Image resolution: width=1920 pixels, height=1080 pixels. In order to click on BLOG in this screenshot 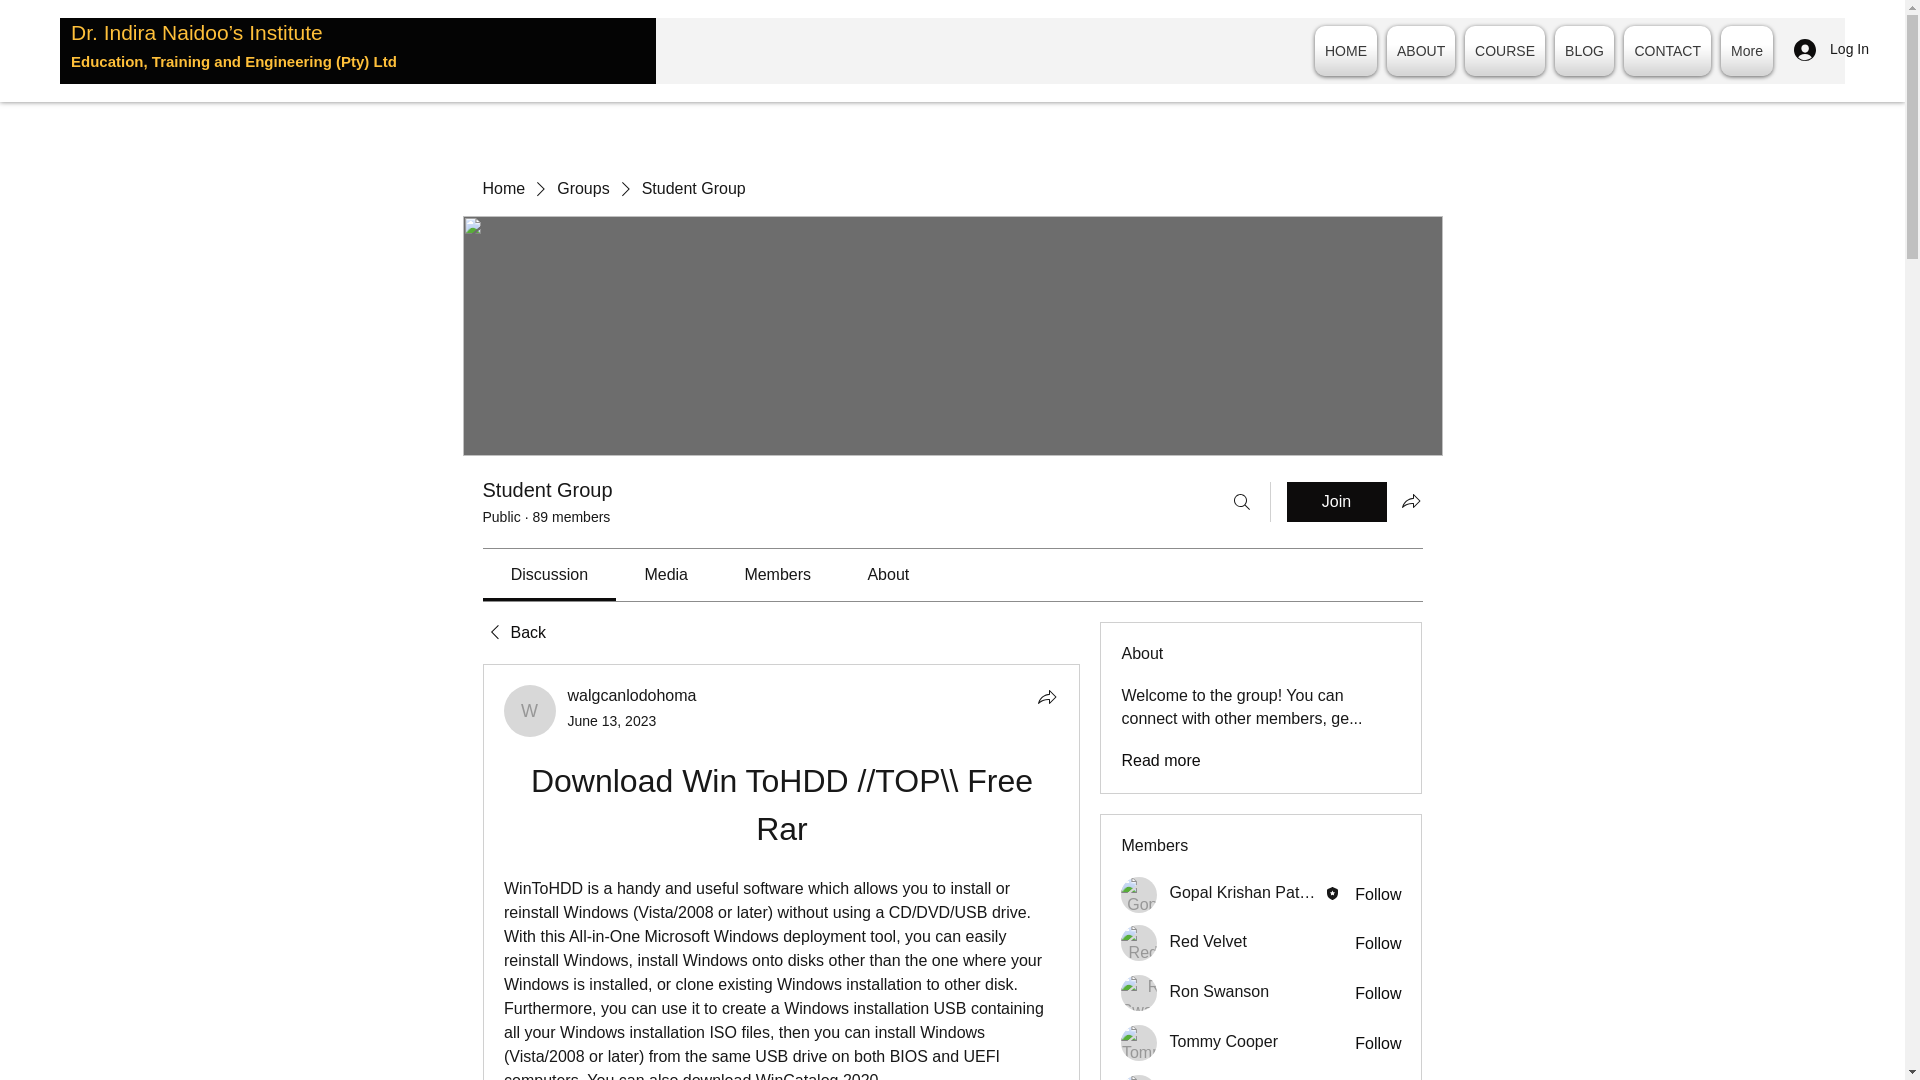, I will do `click(1584, 50)`.